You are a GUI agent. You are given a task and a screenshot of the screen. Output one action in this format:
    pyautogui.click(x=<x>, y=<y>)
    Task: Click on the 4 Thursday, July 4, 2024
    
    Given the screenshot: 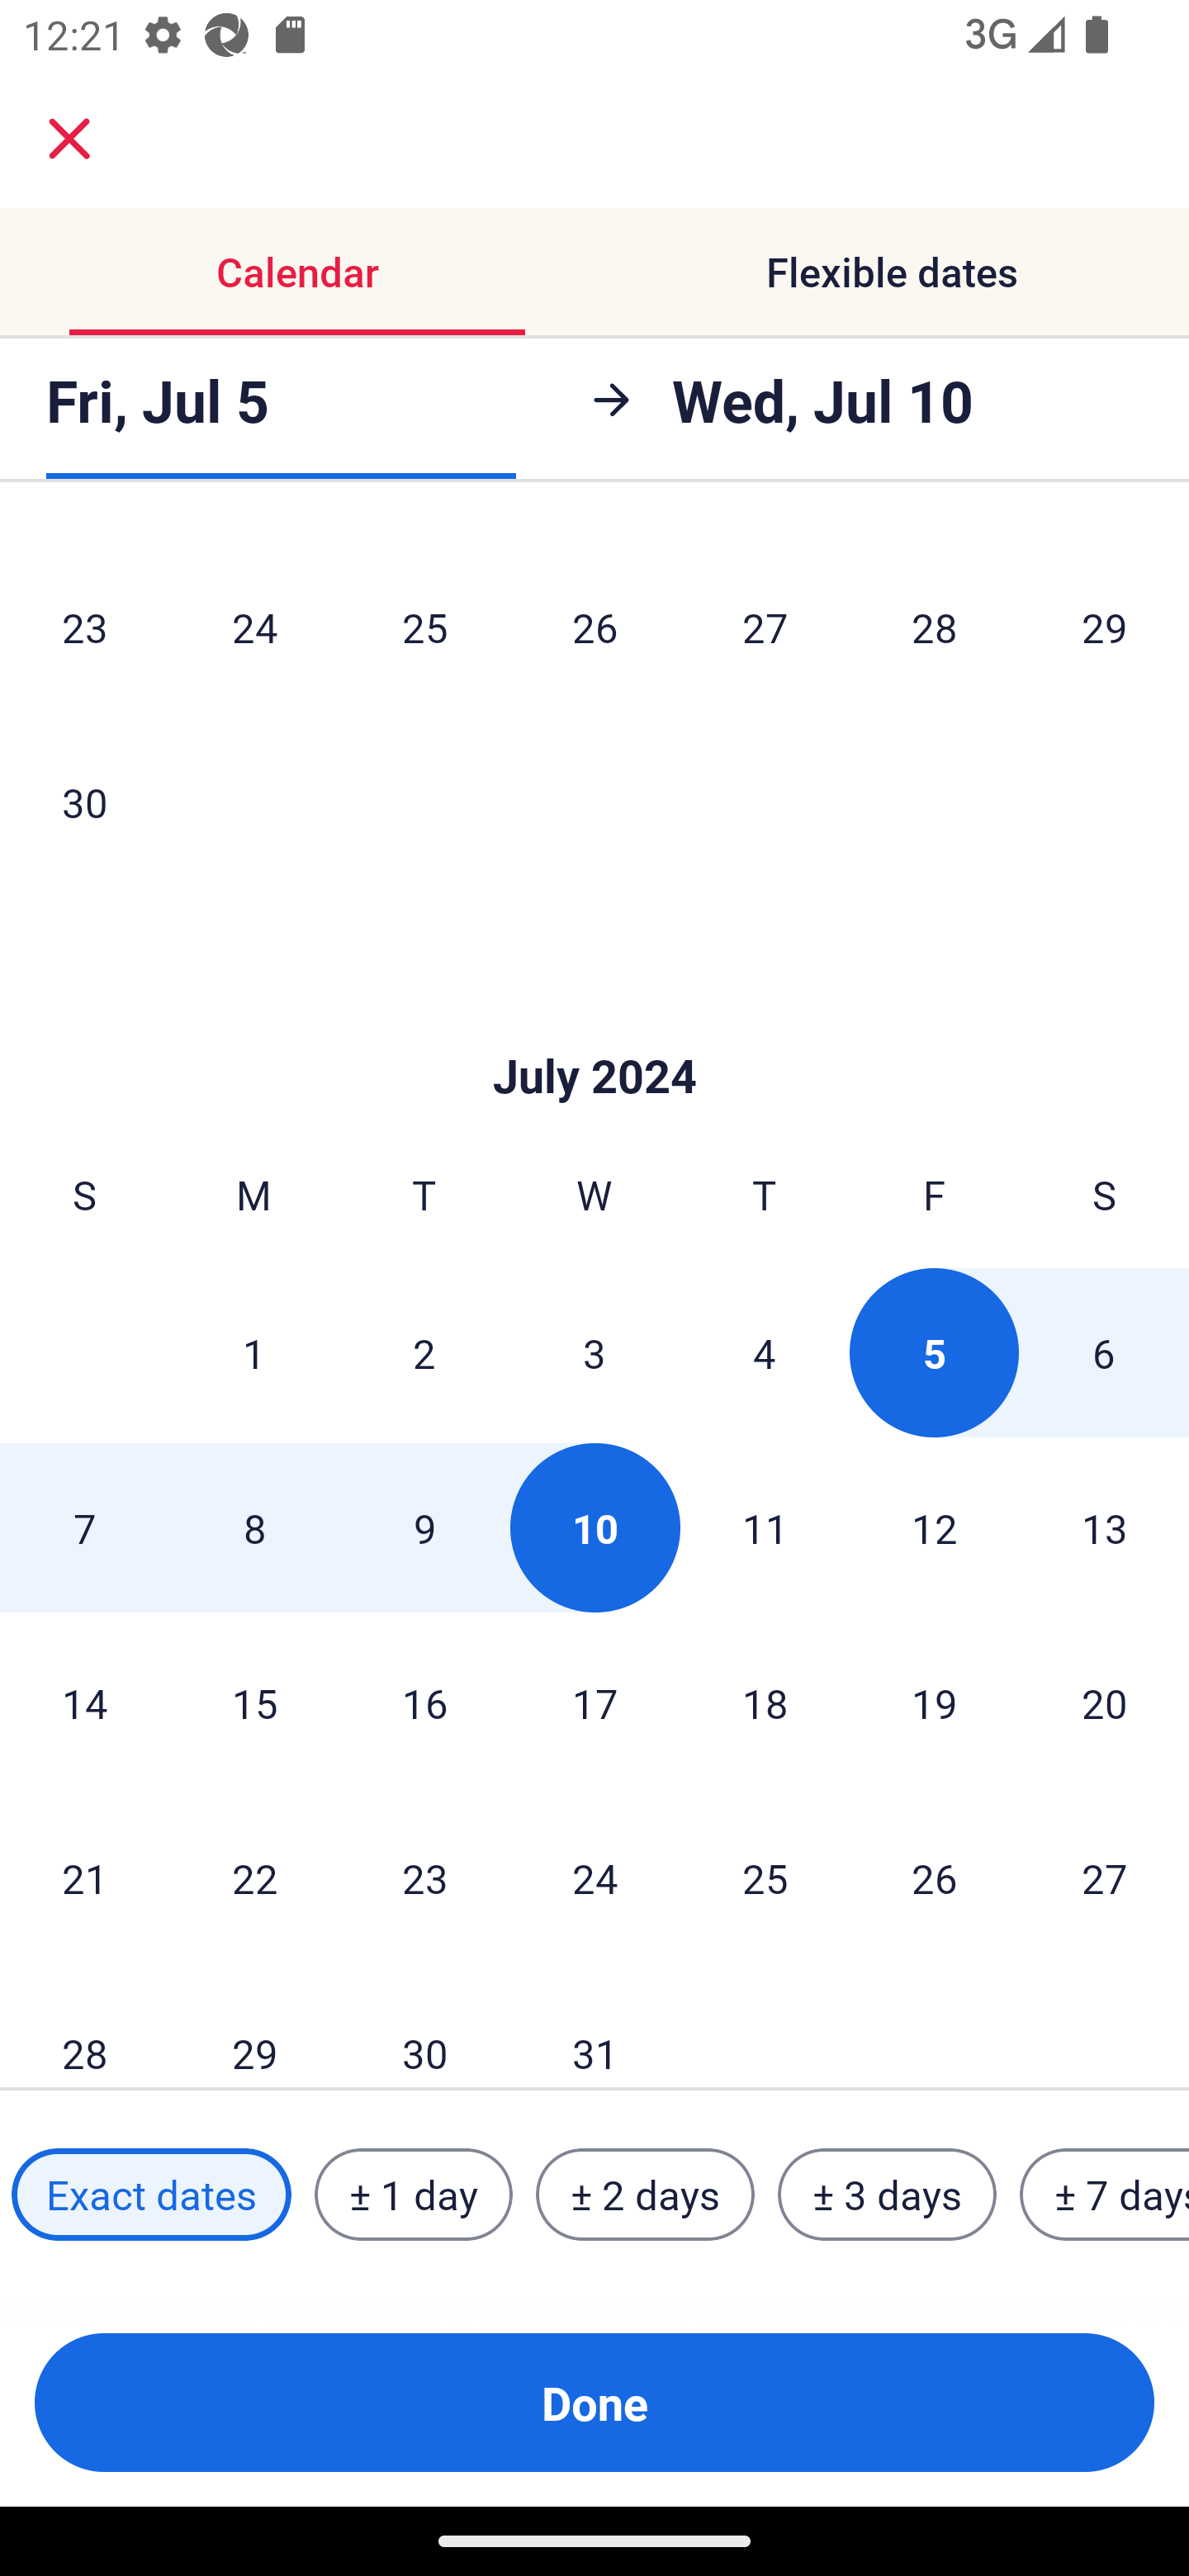 What is the action you would take?
    pyautogui.click(x=765, y=1352)
    